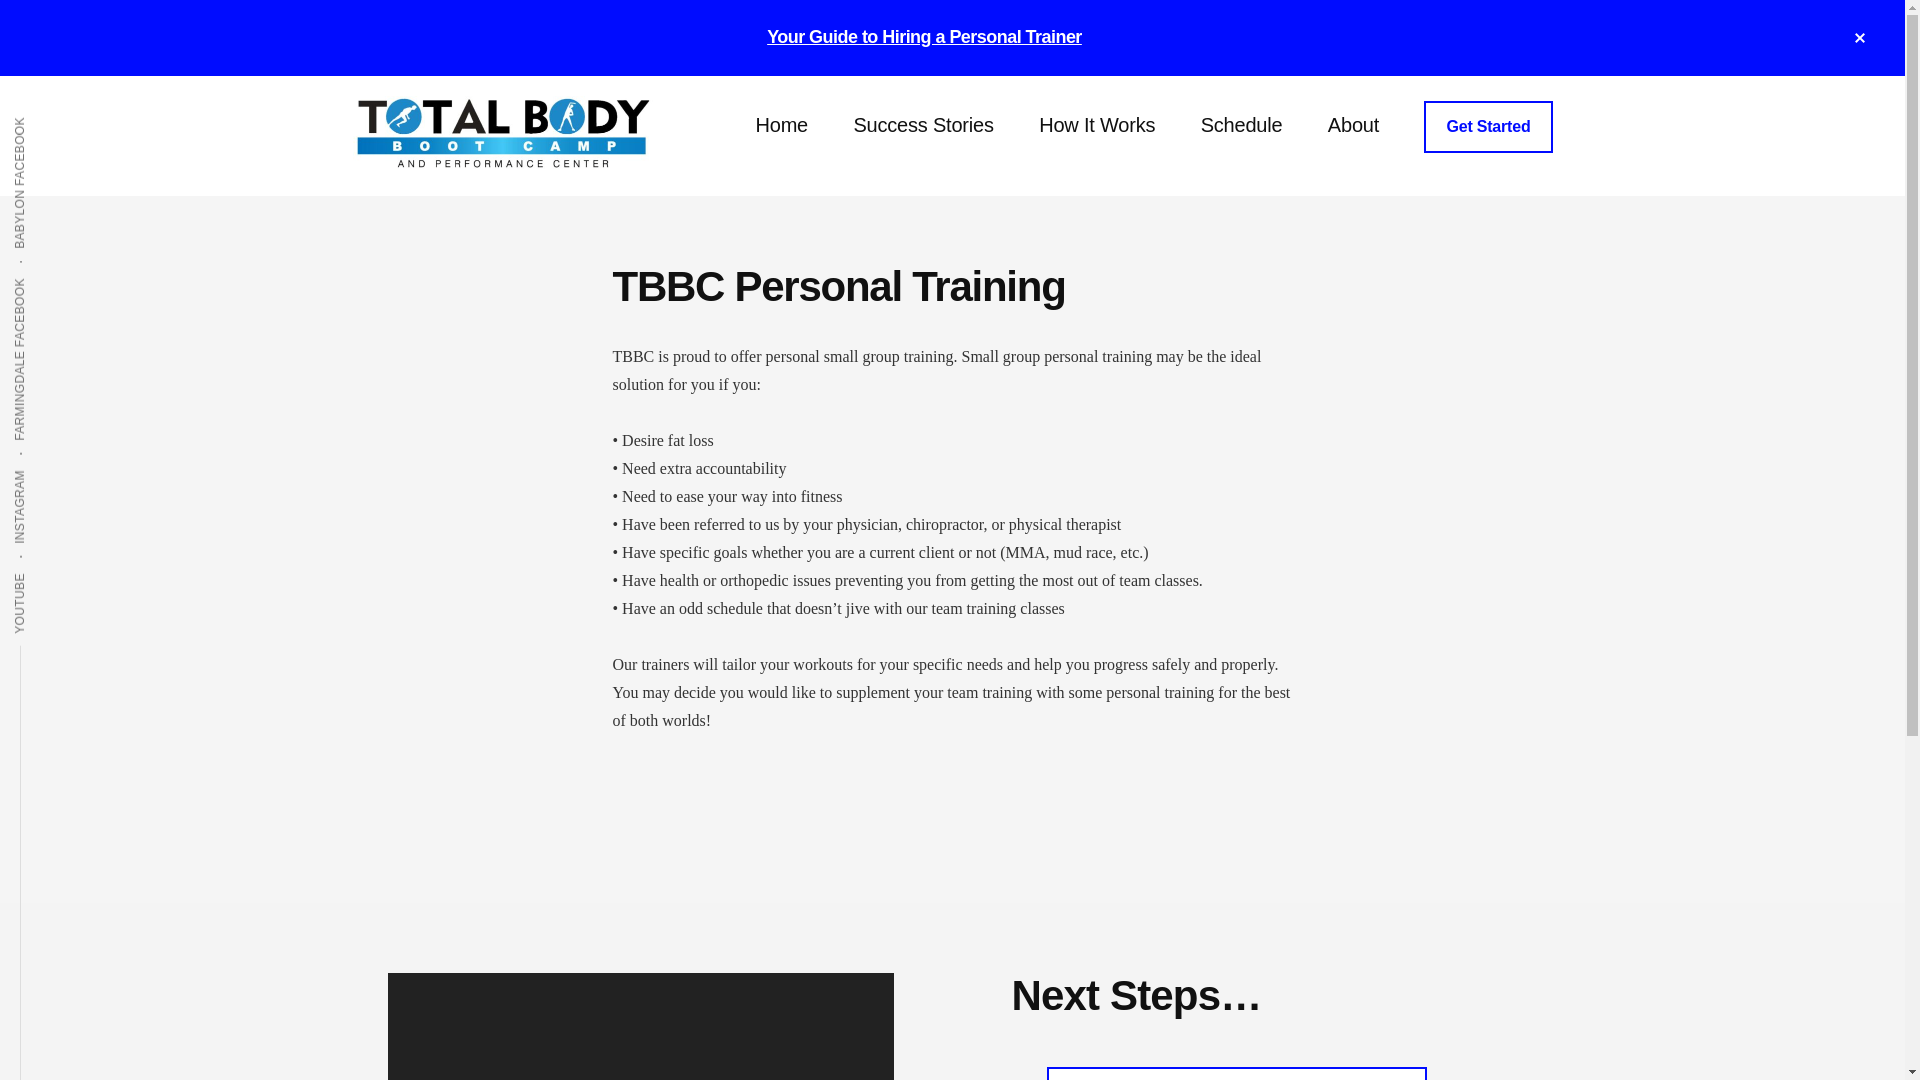  Describe the element at coordinates (1488, 127) in the screenshot. I see `Get Started` at that location.